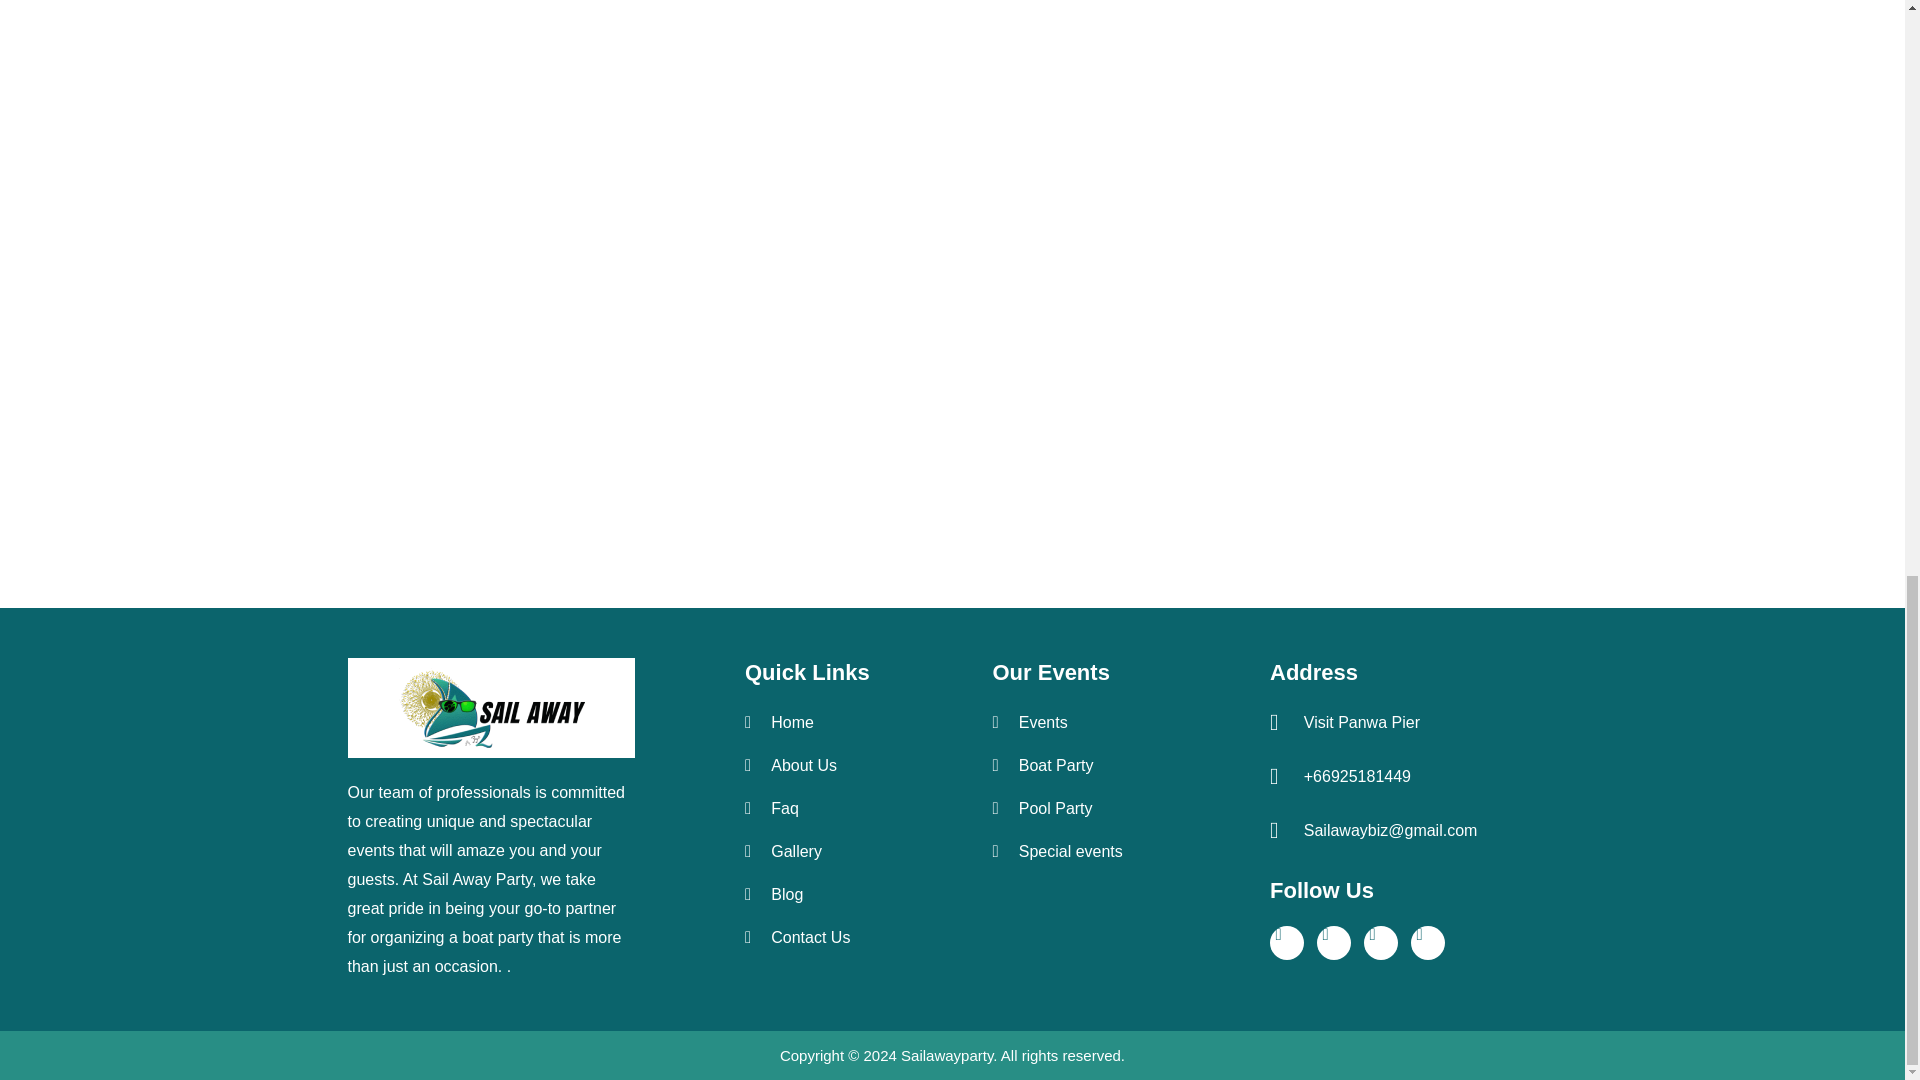 Image resolution: width=1920 pixels, height=1080 pixels. What do you see at coordinates (1120, 764) in the screenshot?
I see `Boat Party` at bounding box center [1120, 764].